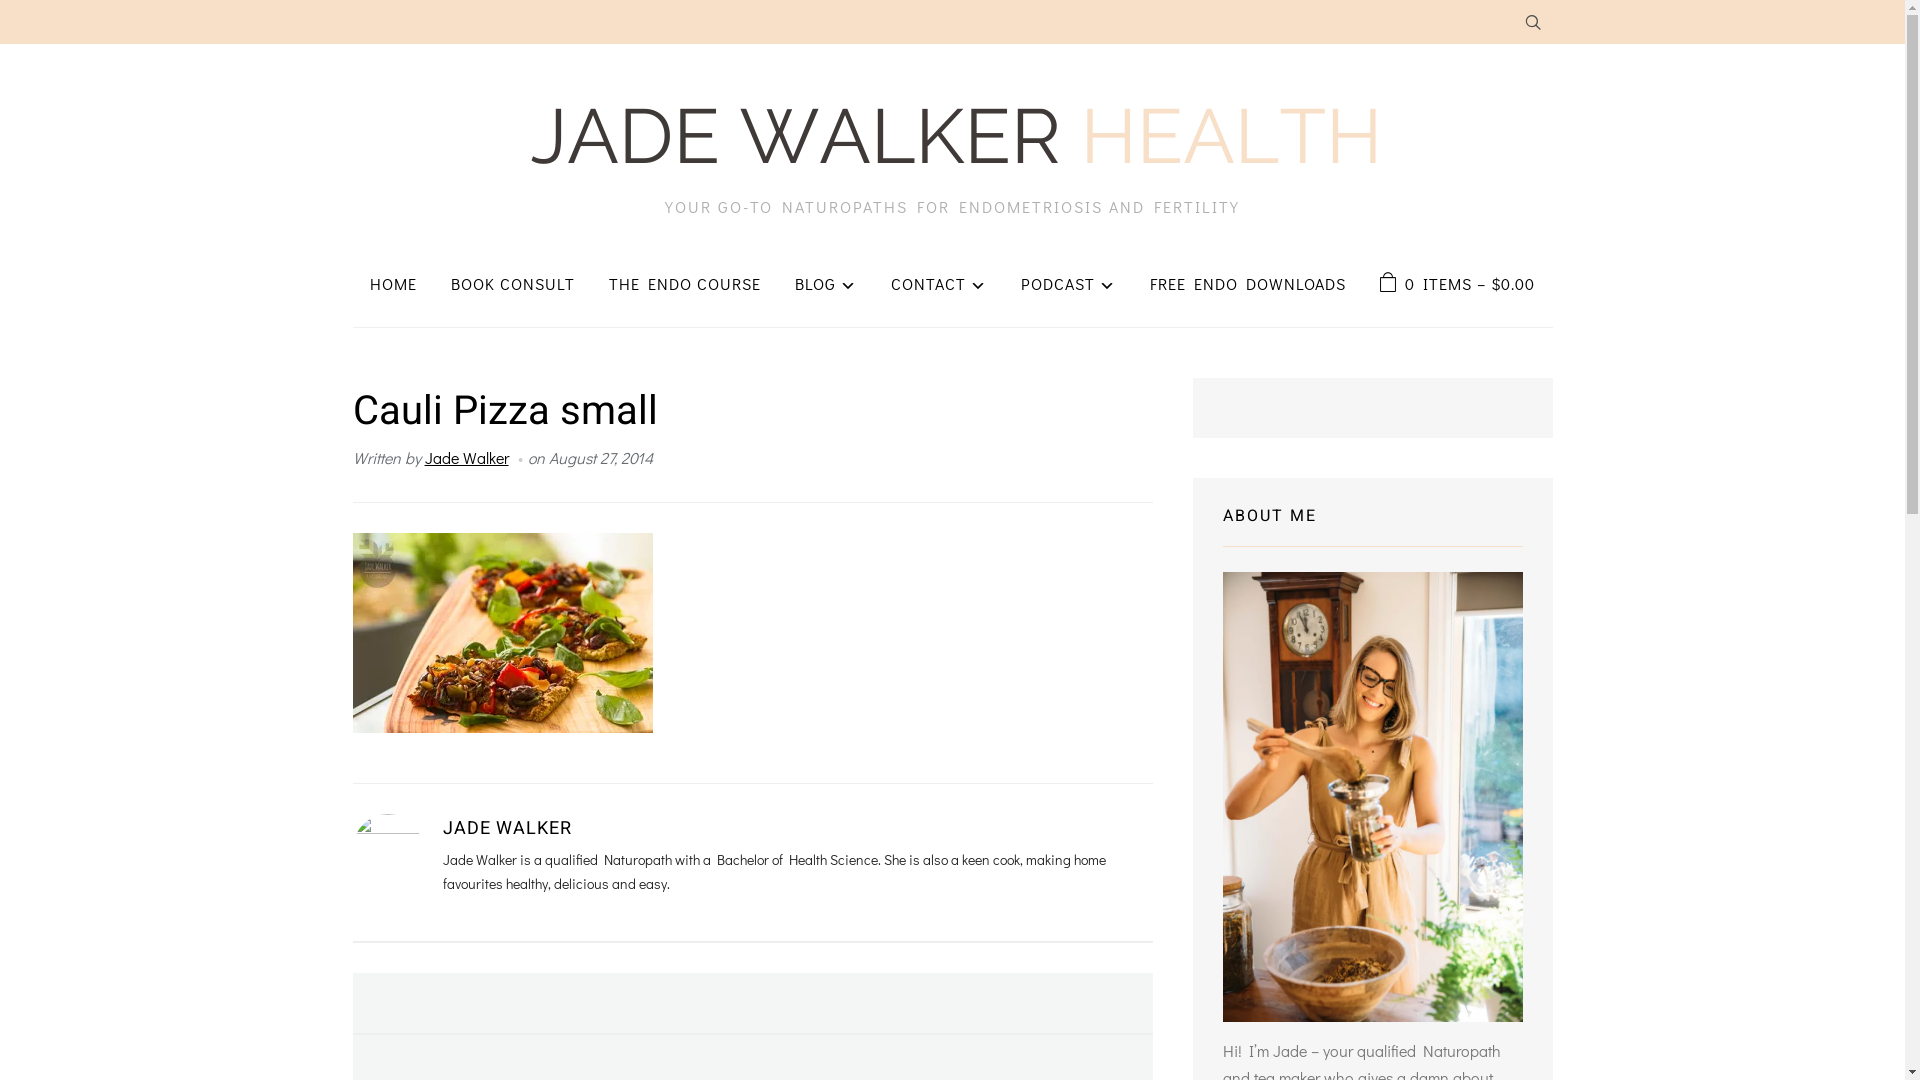  I want to click on BOOK CONSULT, so click(513, 284).